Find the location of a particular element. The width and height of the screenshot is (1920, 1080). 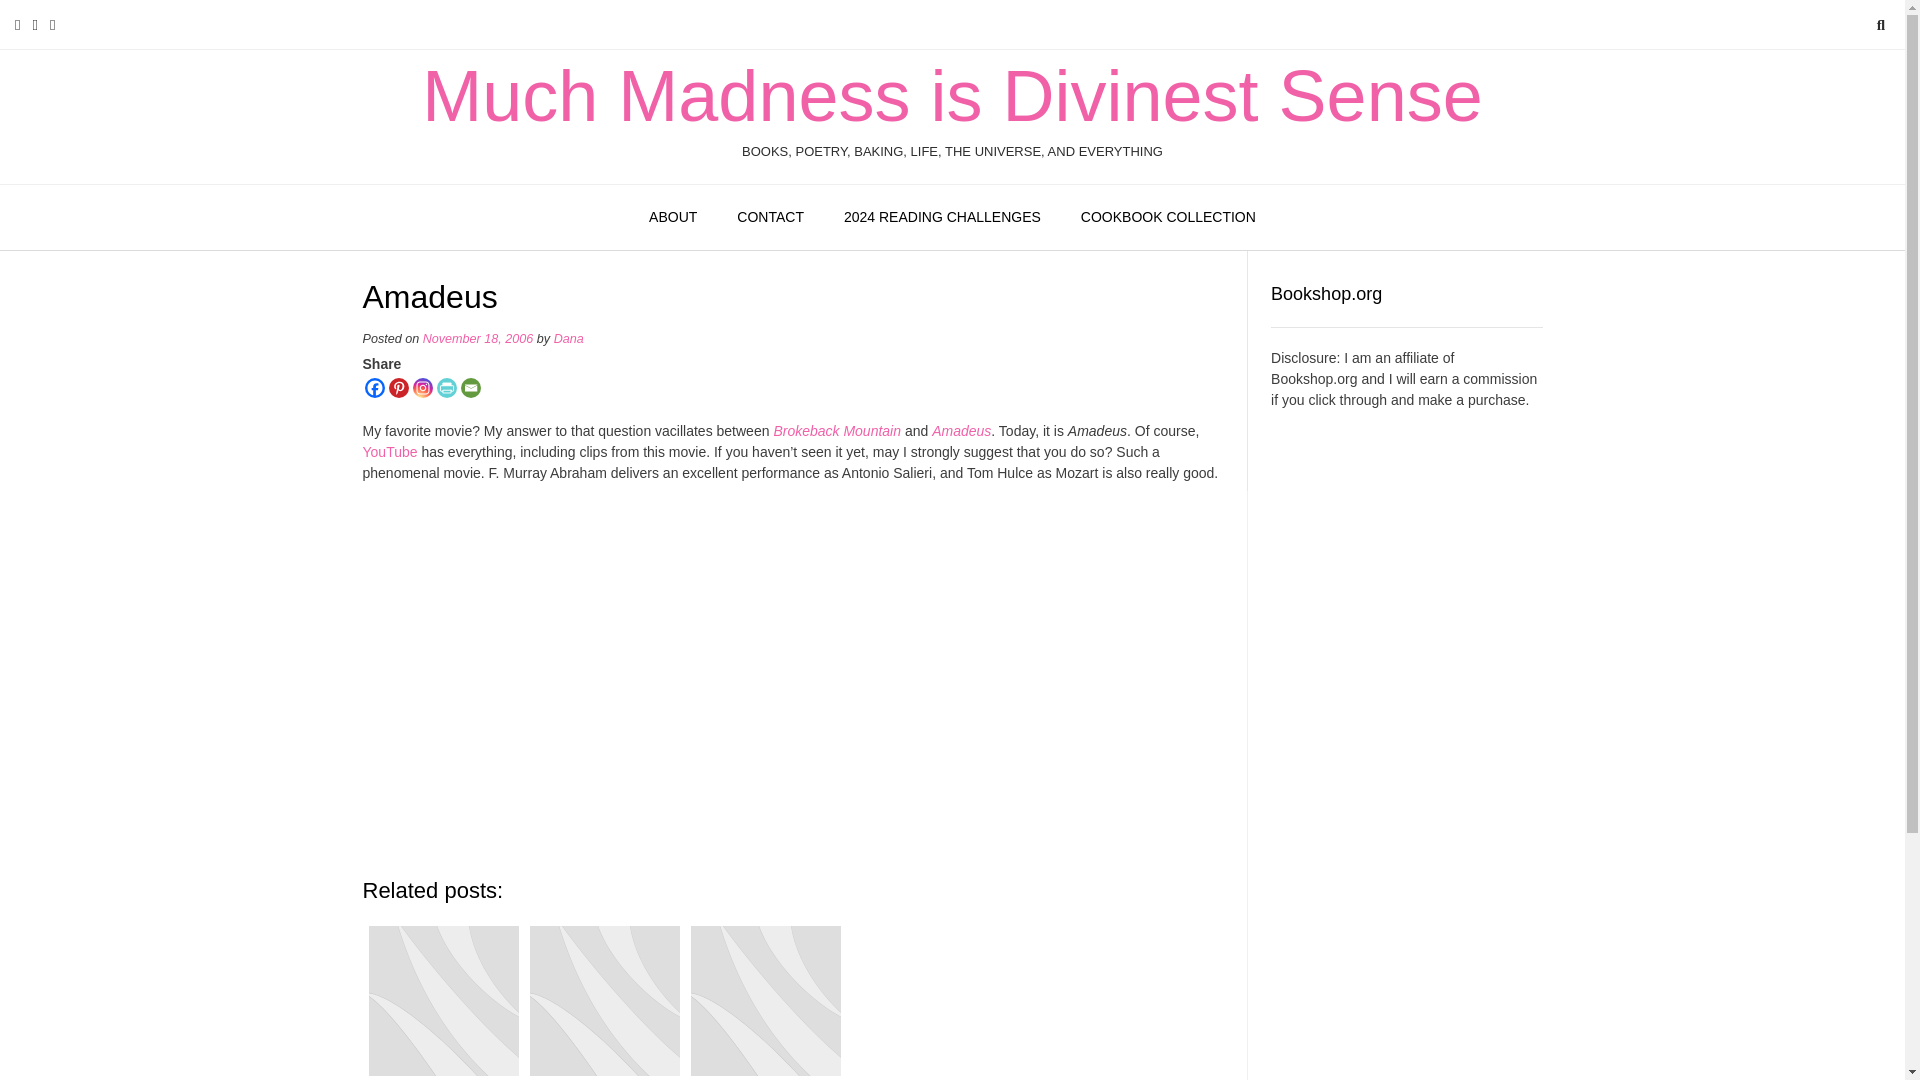

New Tunes is located at coordinates (764, 1000).